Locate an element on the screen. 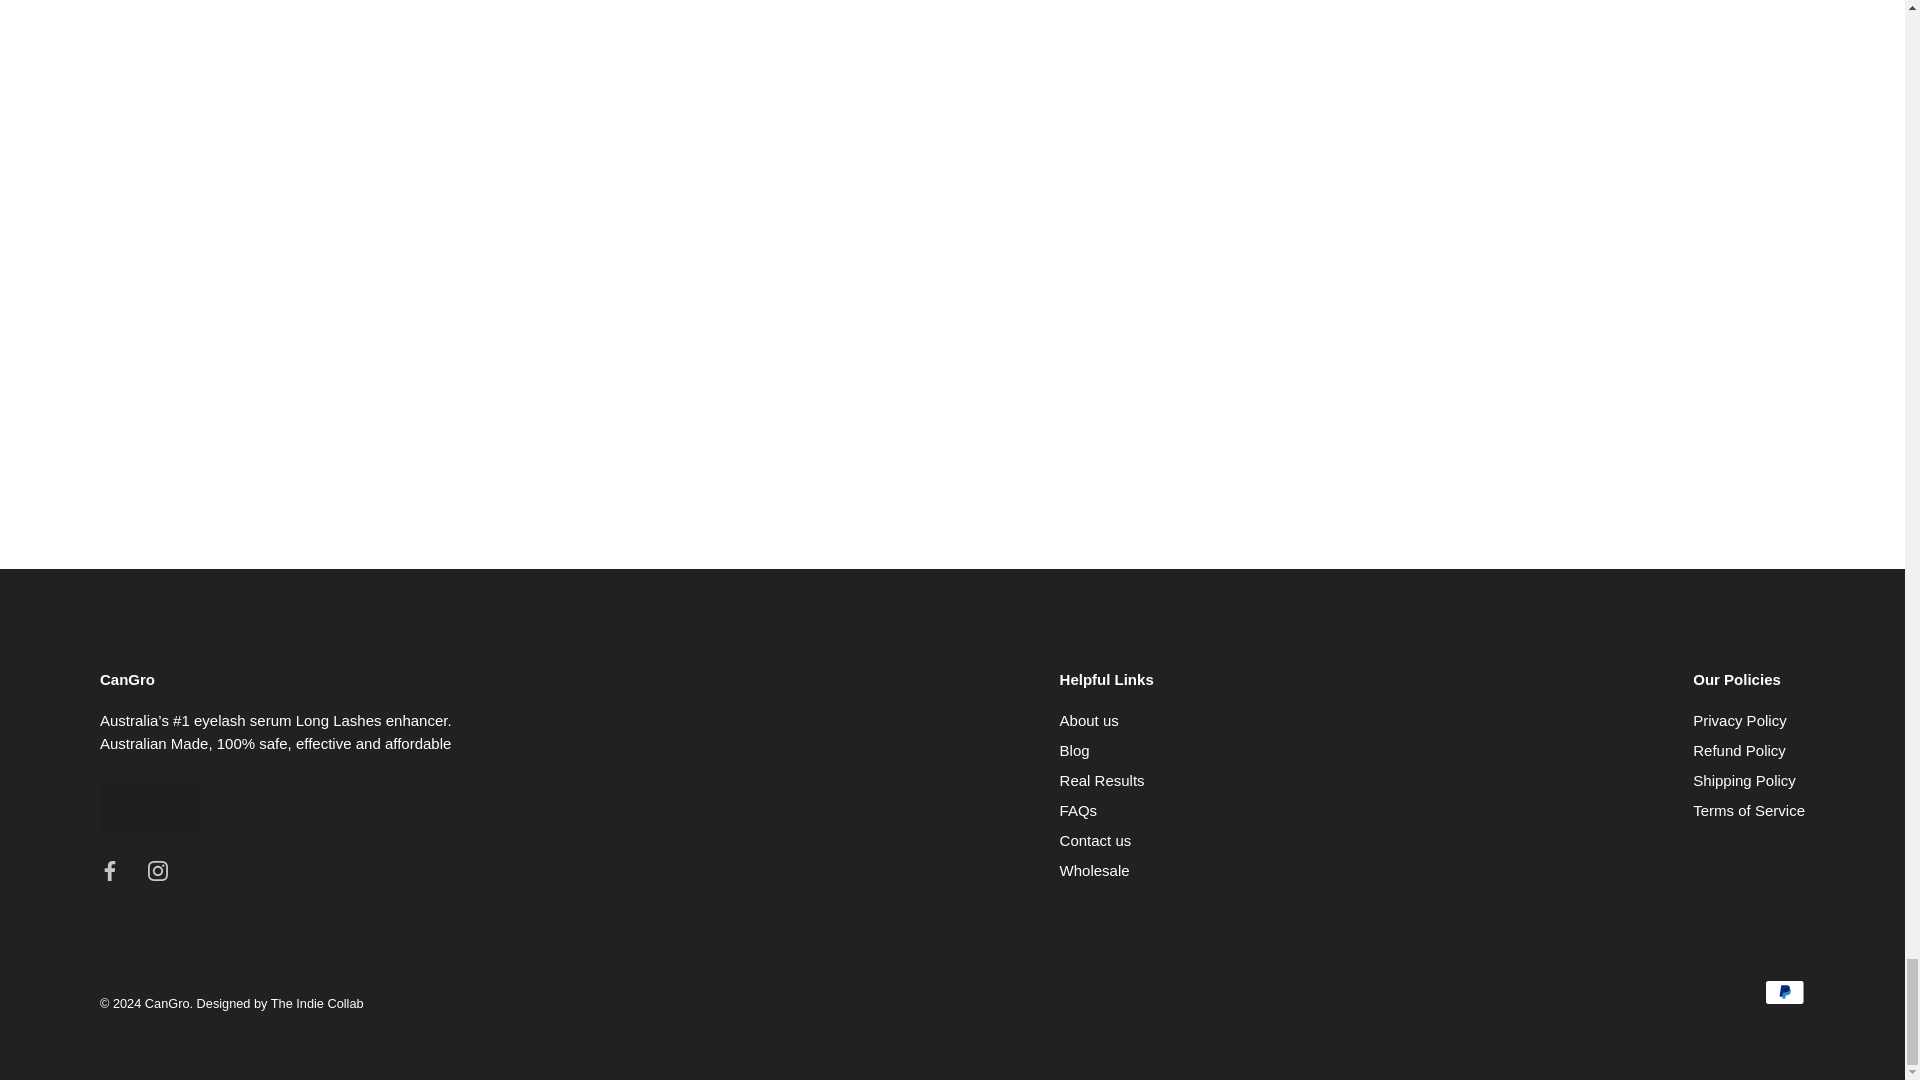 The image size is (1920, 1080). Post comment is located at coordinates (952, 321).